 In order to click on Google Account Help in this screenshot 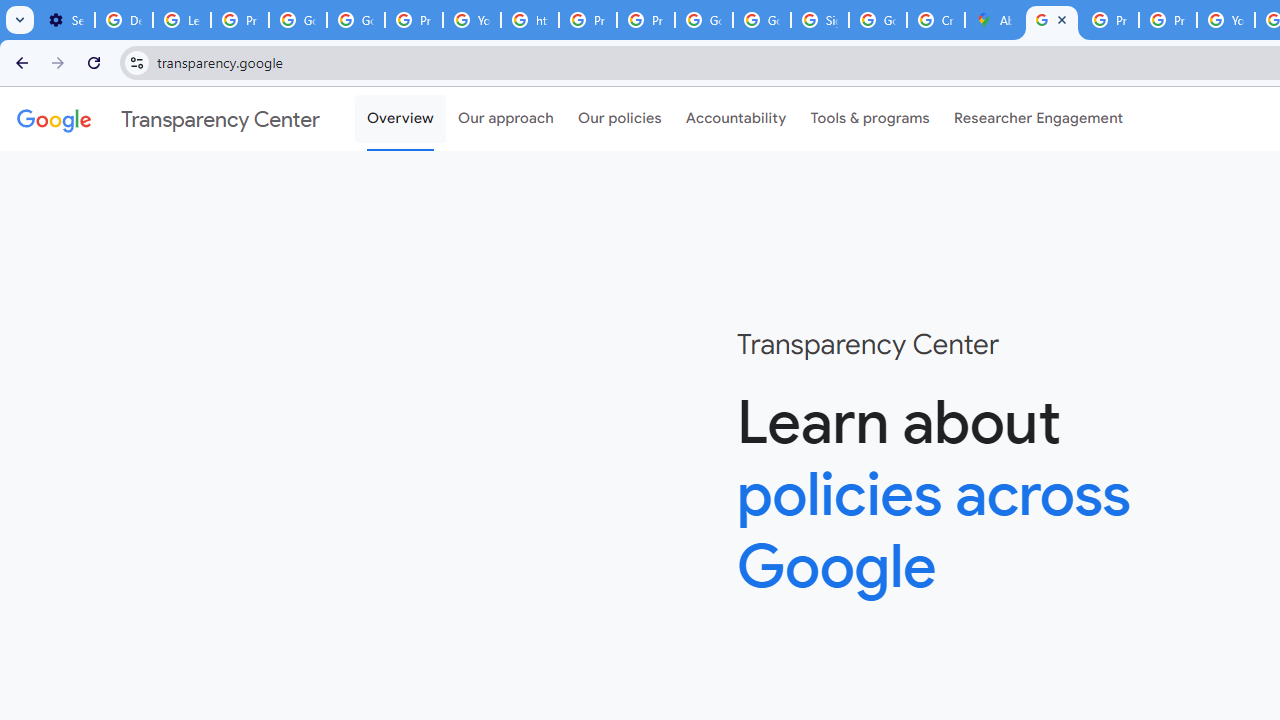, I will do `click(297, 20)`.